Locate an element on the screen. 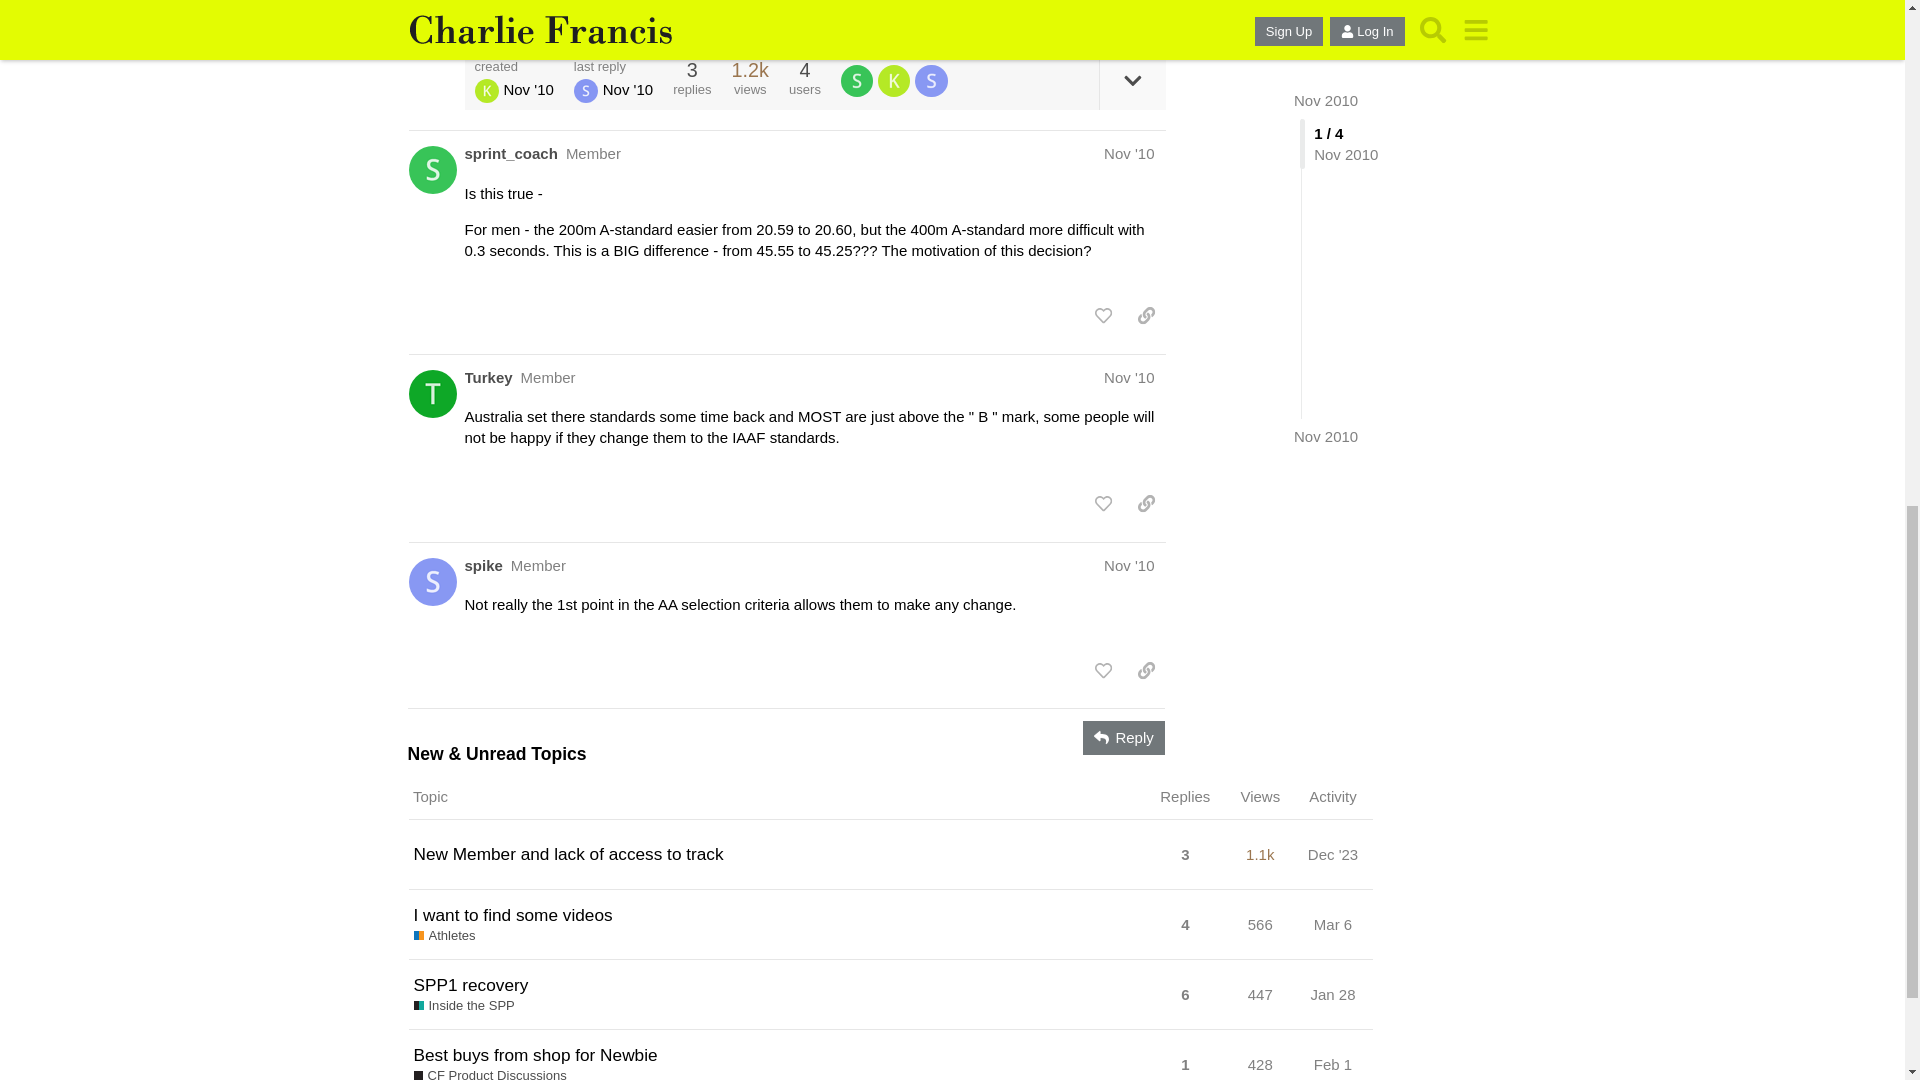  Nov 24, 2010 11:51 am is located at coordinates (627, 90).